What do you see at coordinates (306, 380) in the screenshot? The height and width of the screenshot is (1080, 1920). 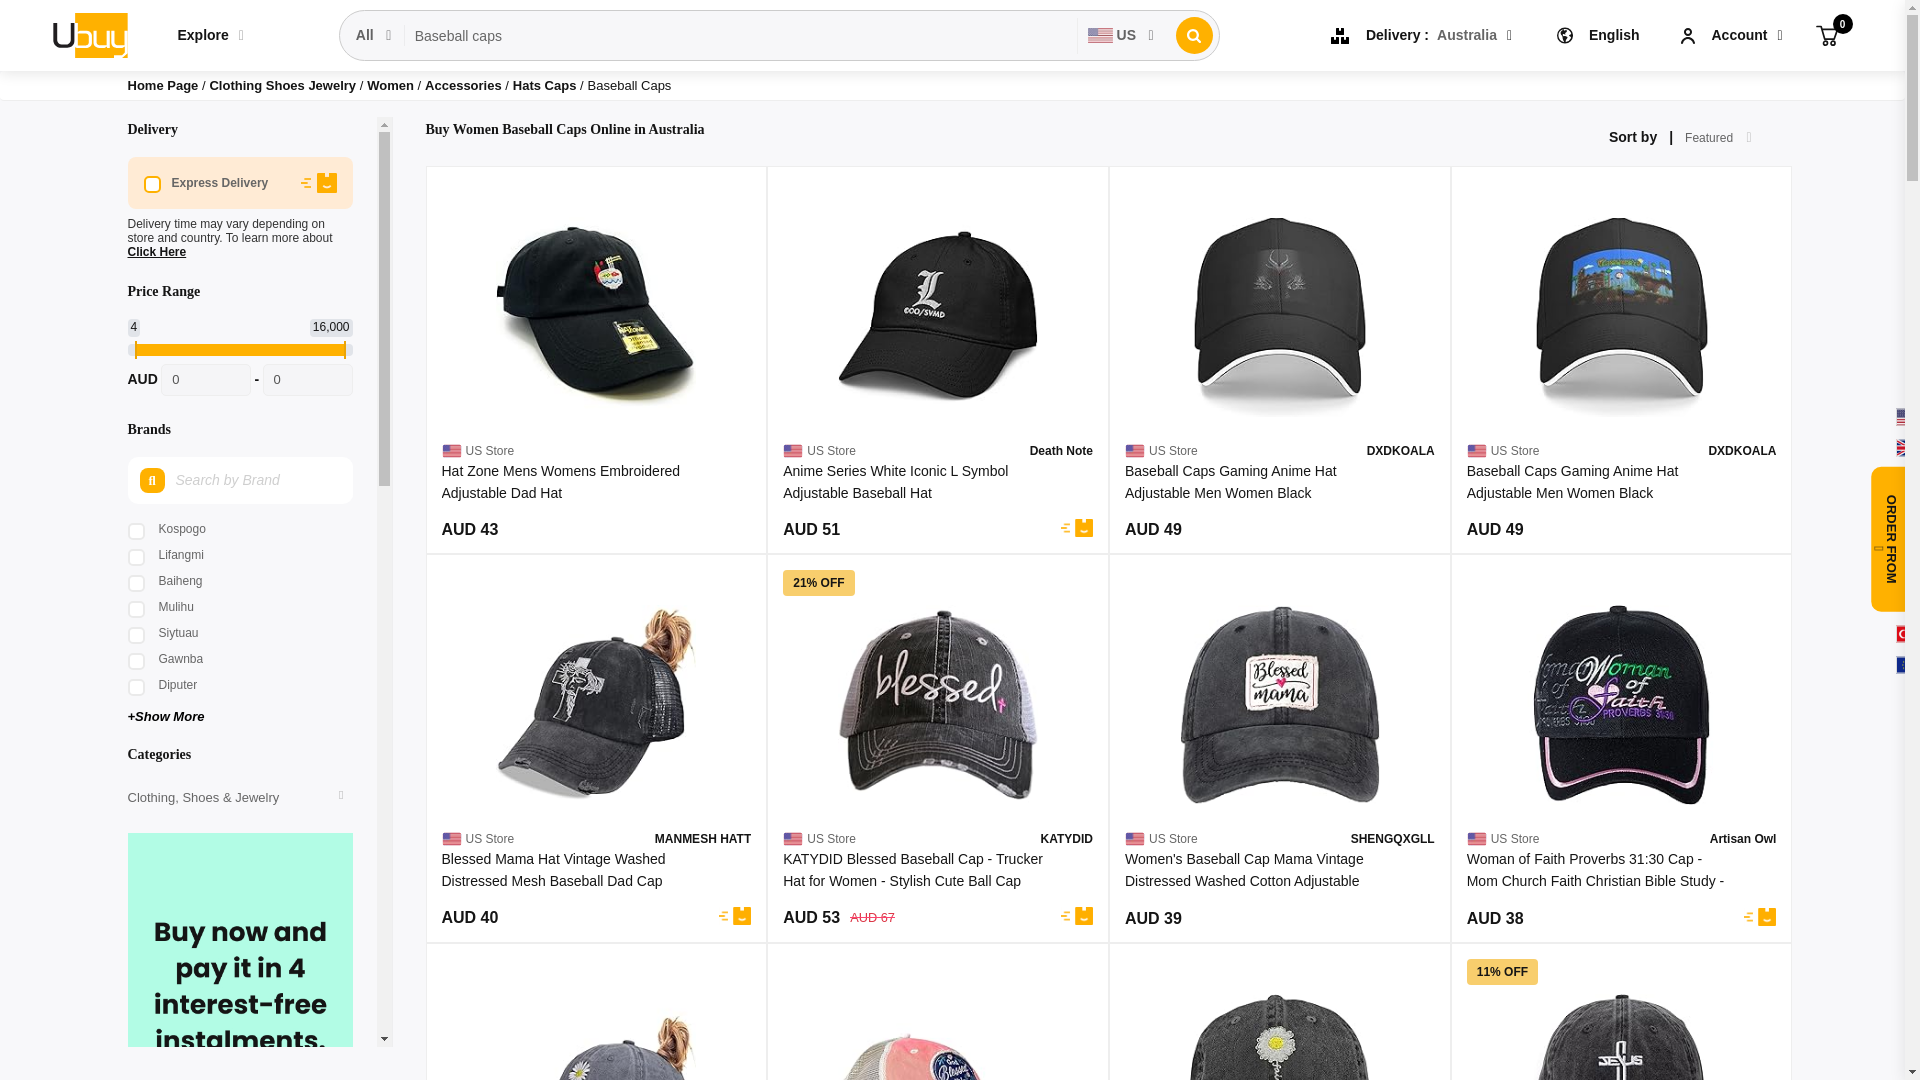 I see `0` at bounding box center [306, 380].